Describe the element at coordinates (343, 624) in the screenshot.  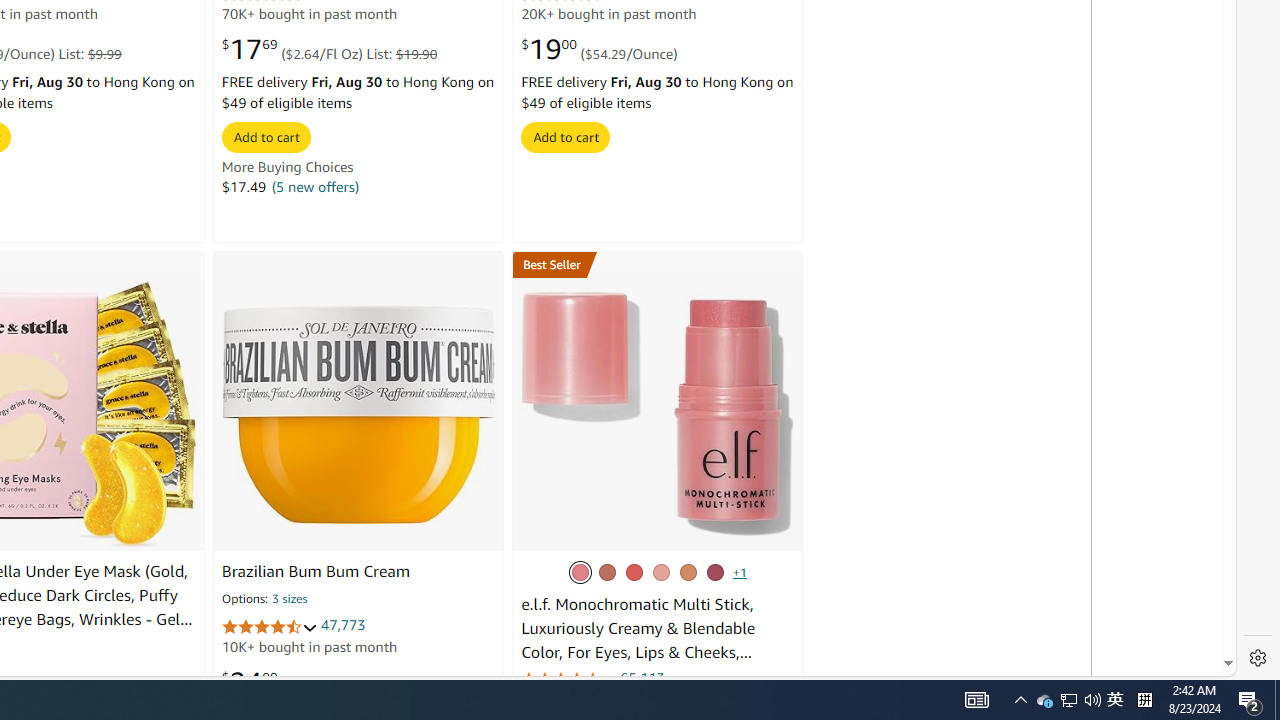
I see `47,773` at that location.